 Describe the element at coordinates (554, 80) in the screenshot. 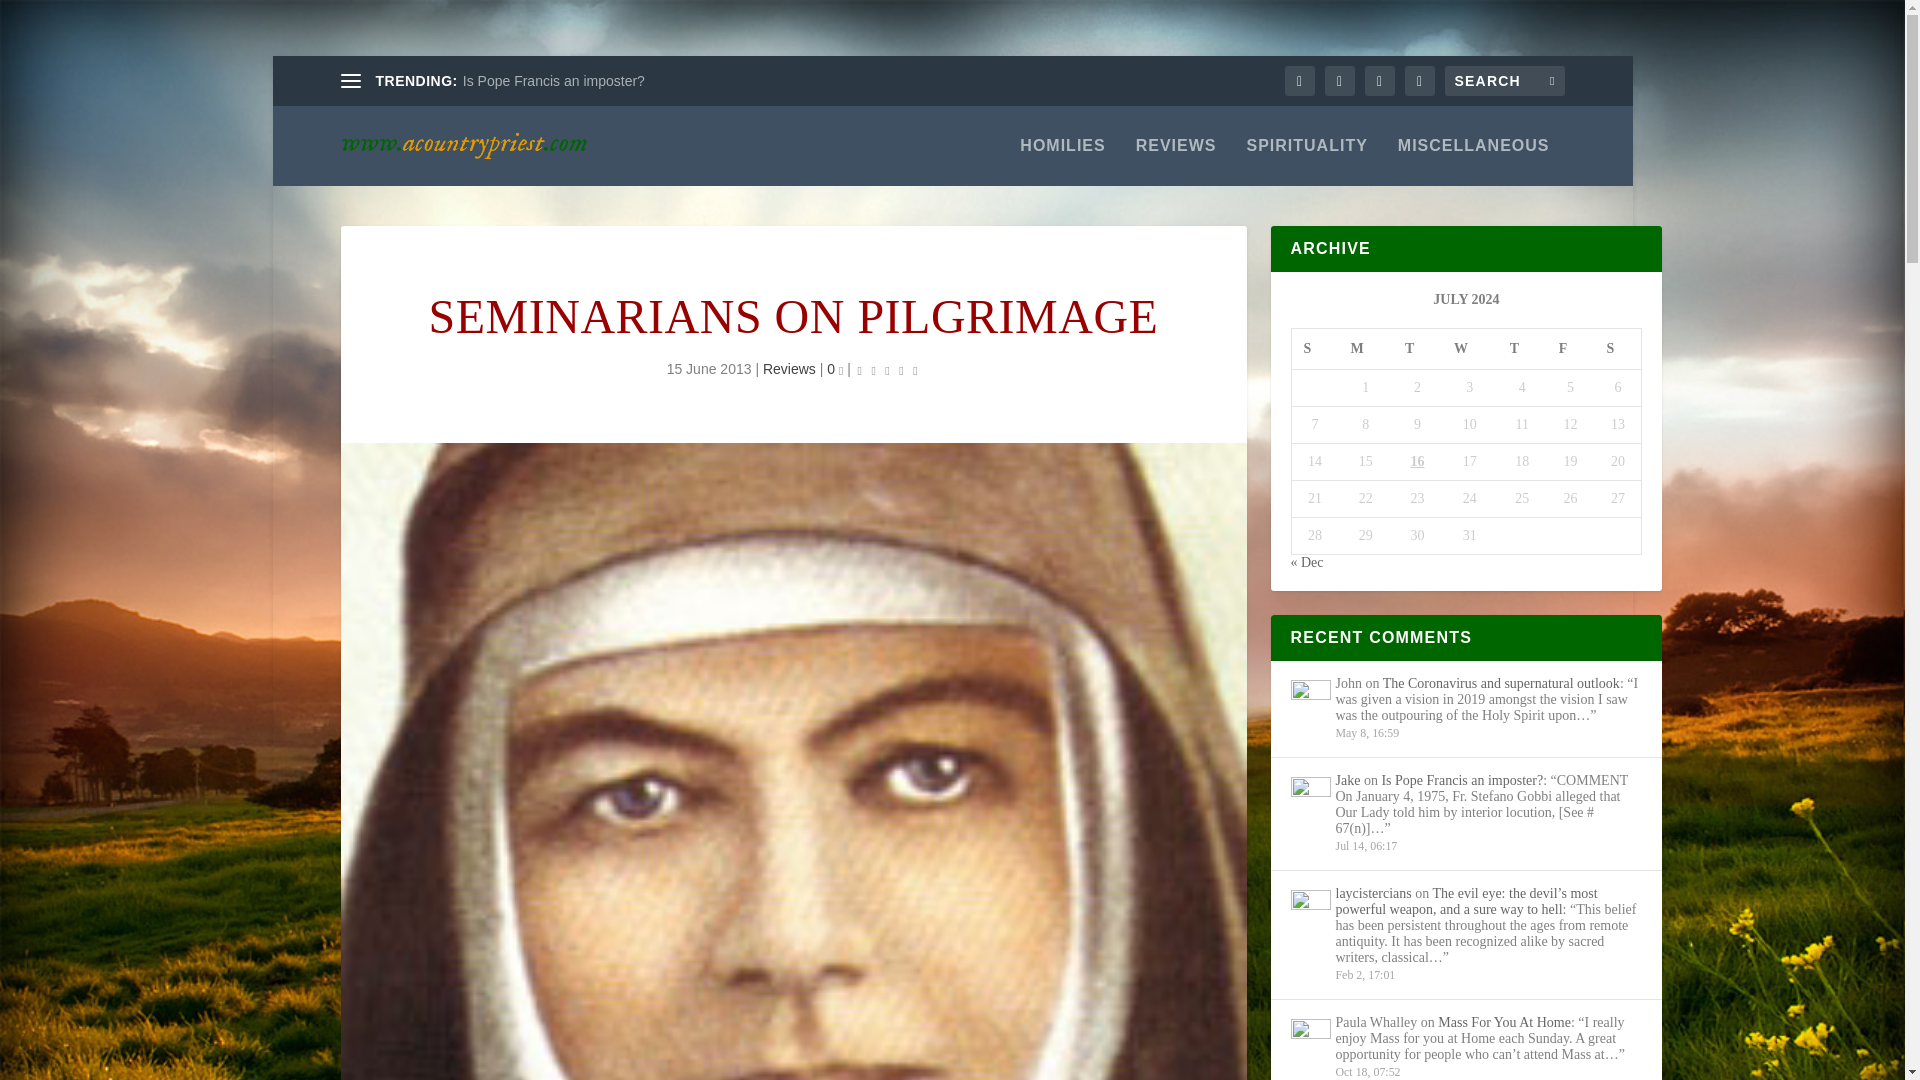

I see `Is Pope Francis an imposter?` at that location.